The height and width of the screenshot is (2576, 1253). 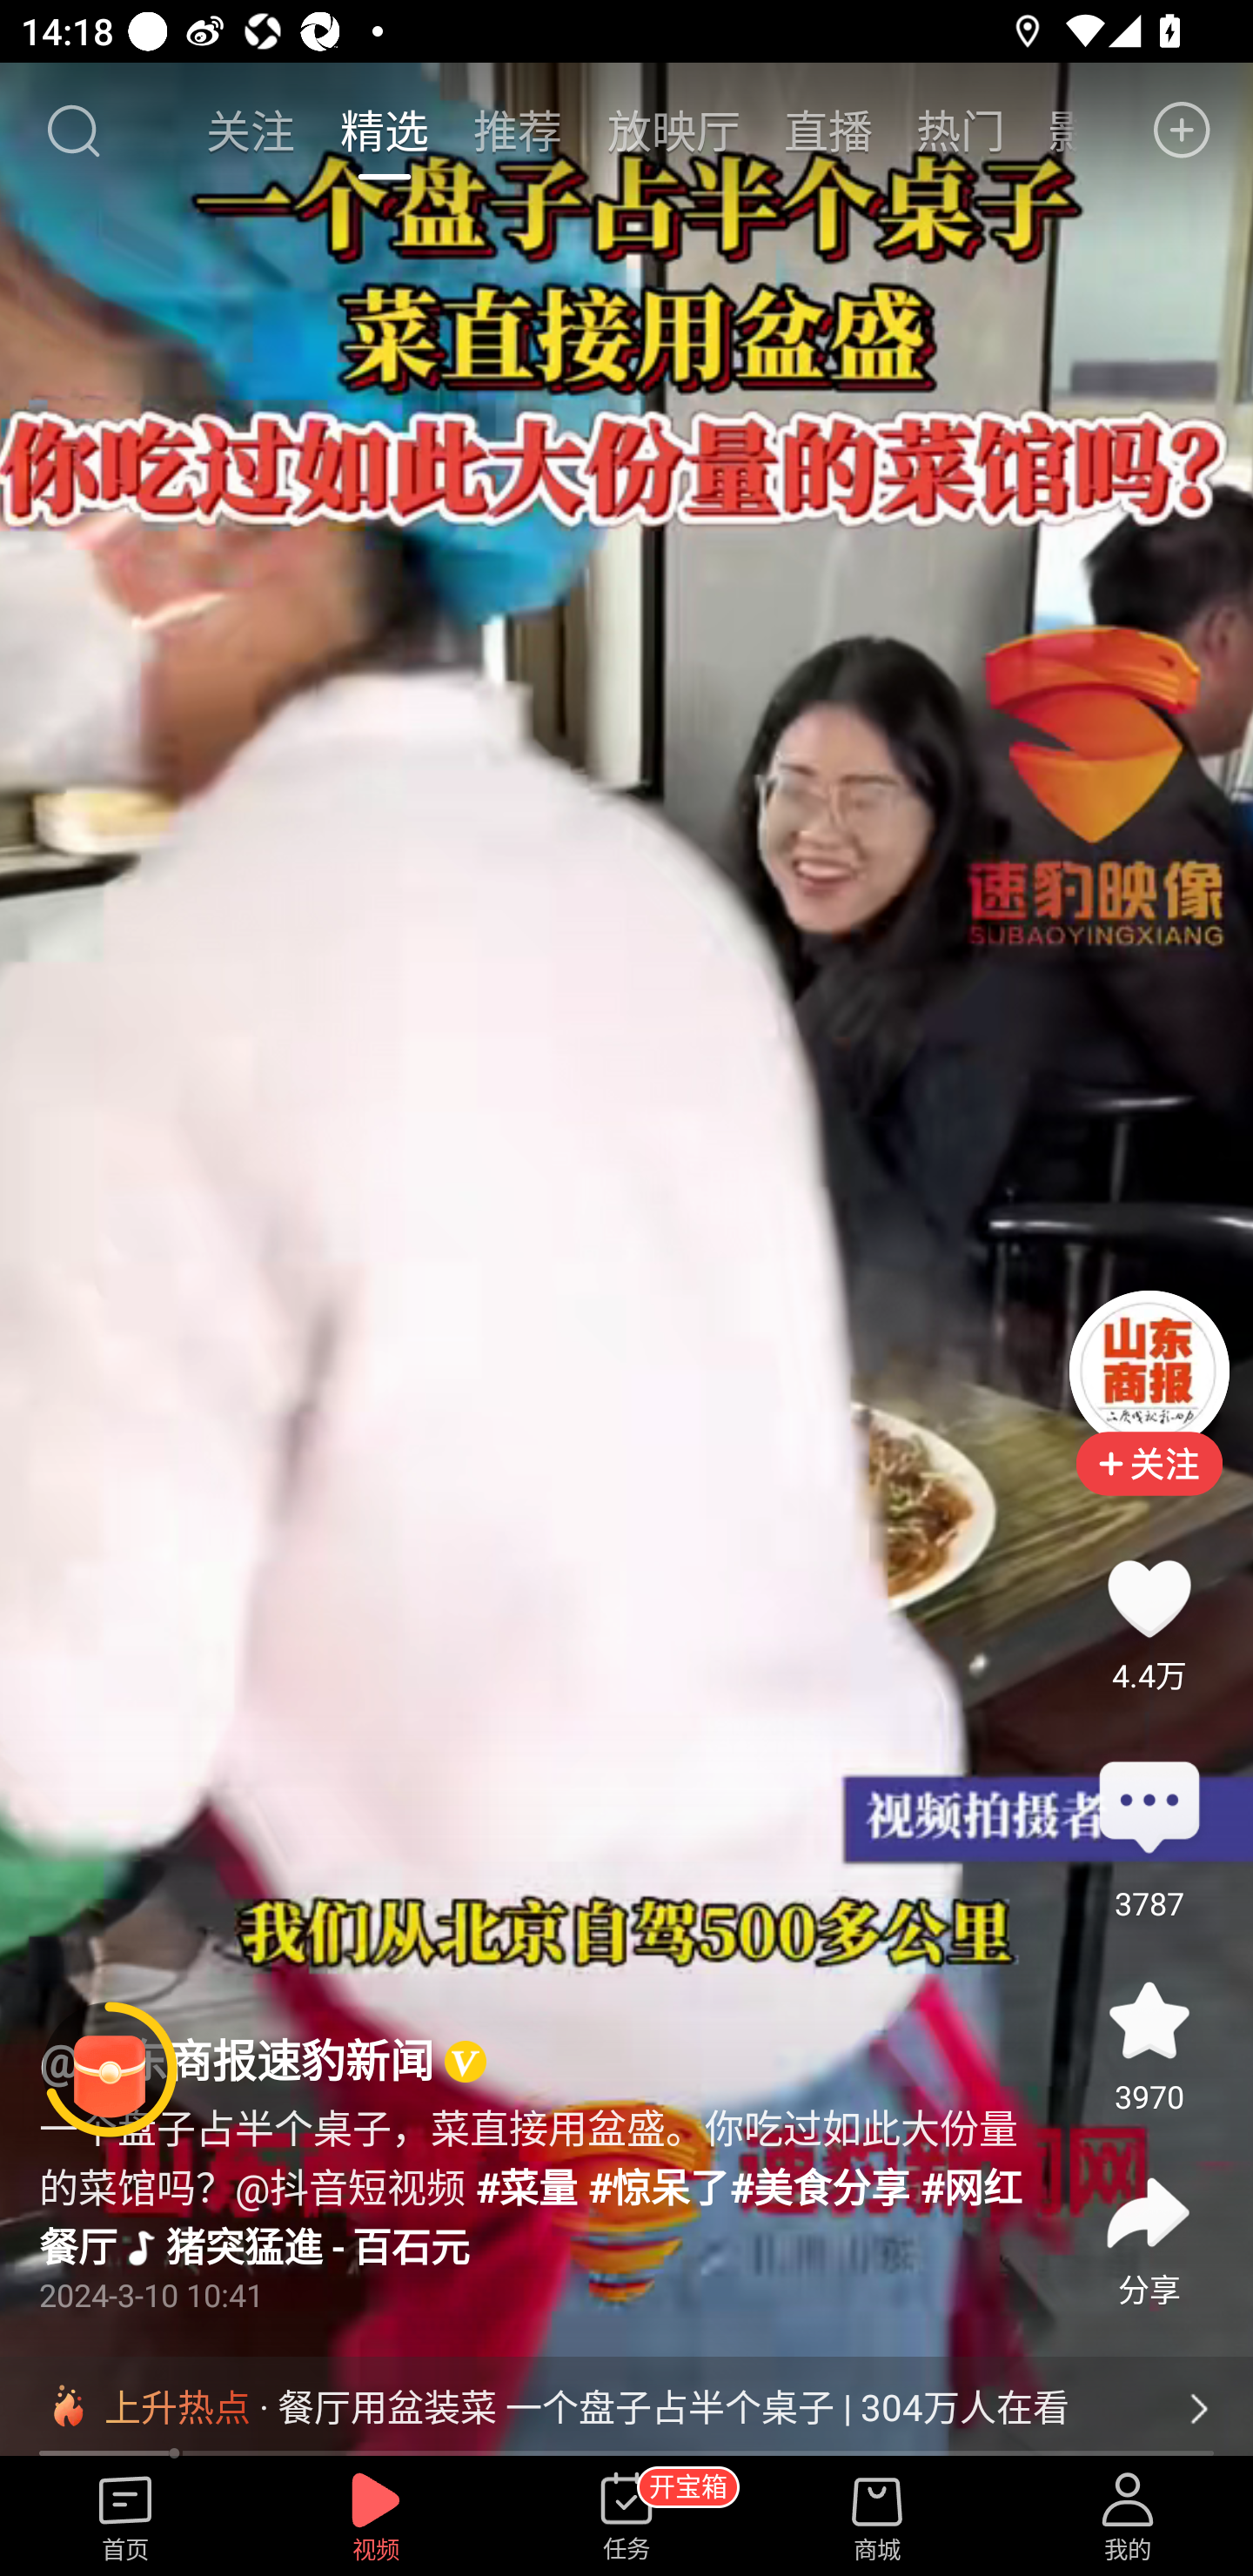 I want to click on 我的, so click(x=1128, y=2518).